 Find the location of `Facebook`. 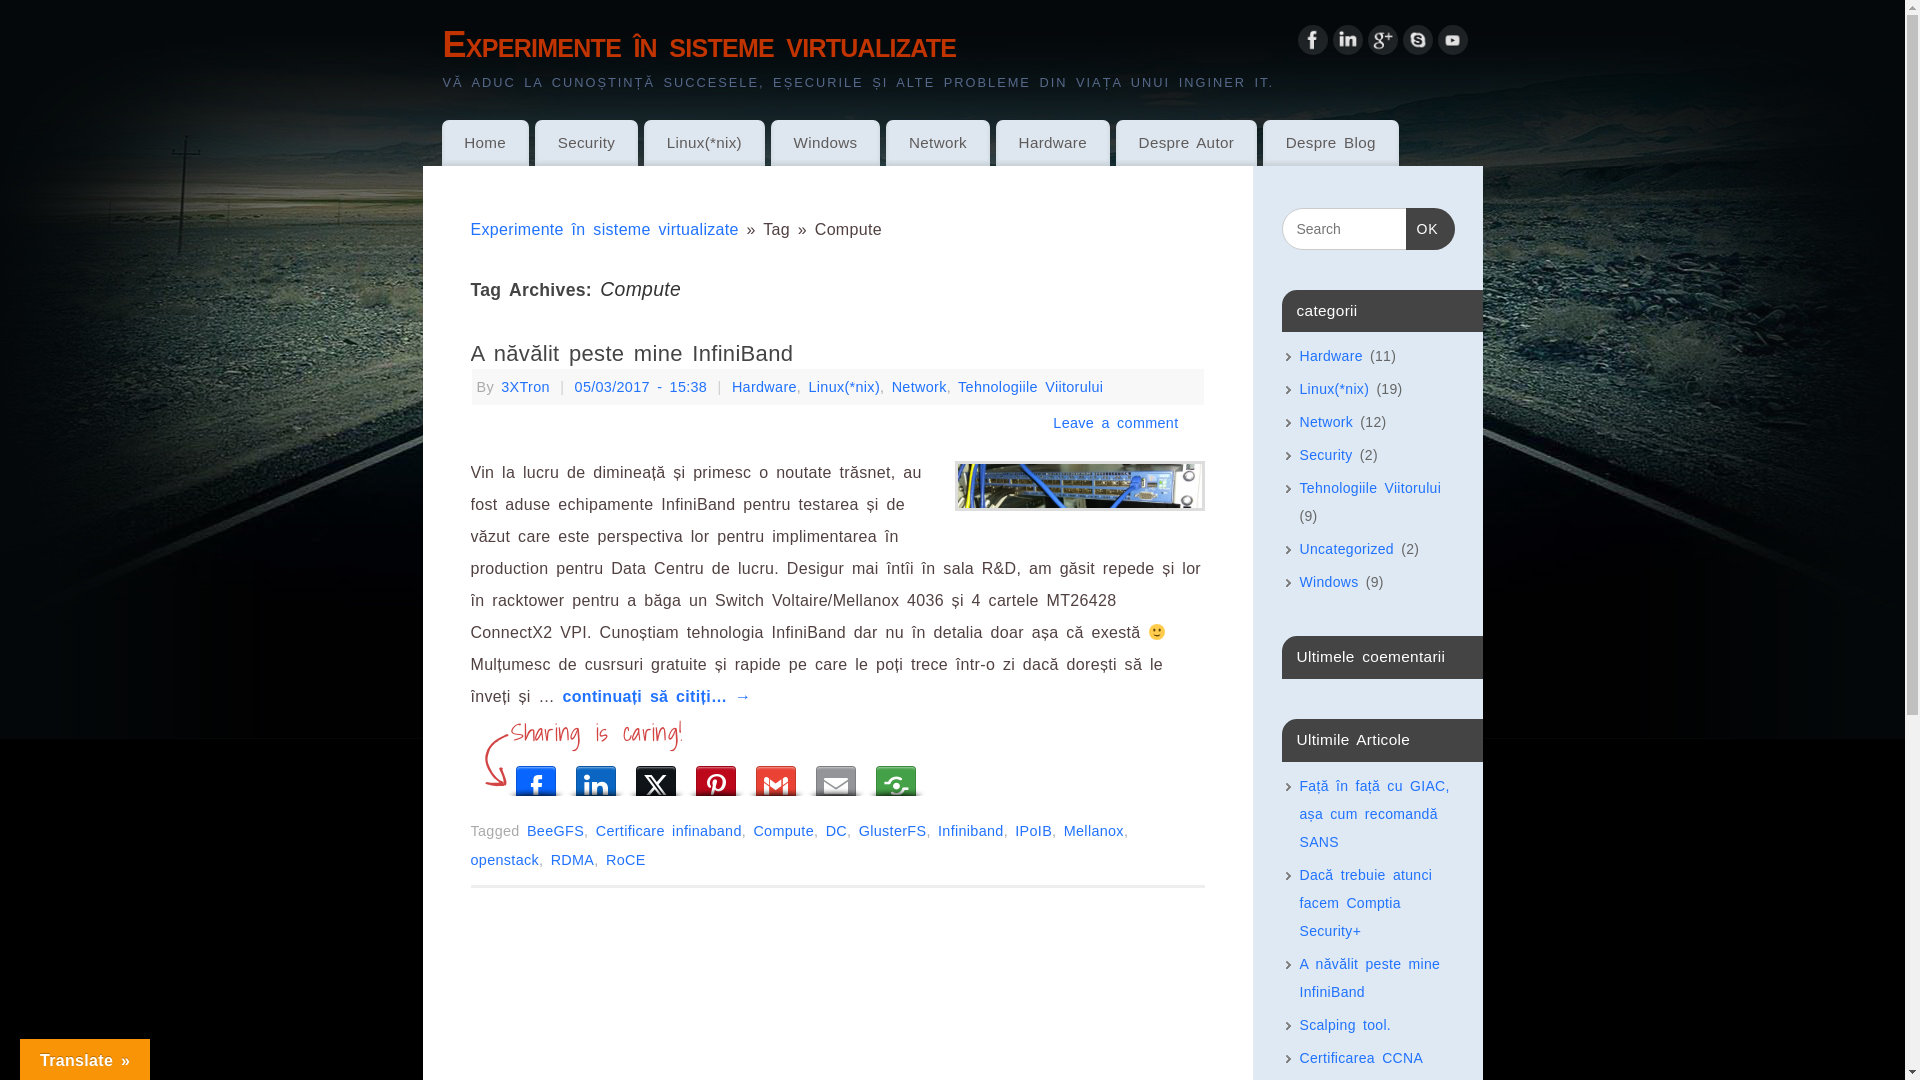

Facebook is located at coordinates (1313, 46).